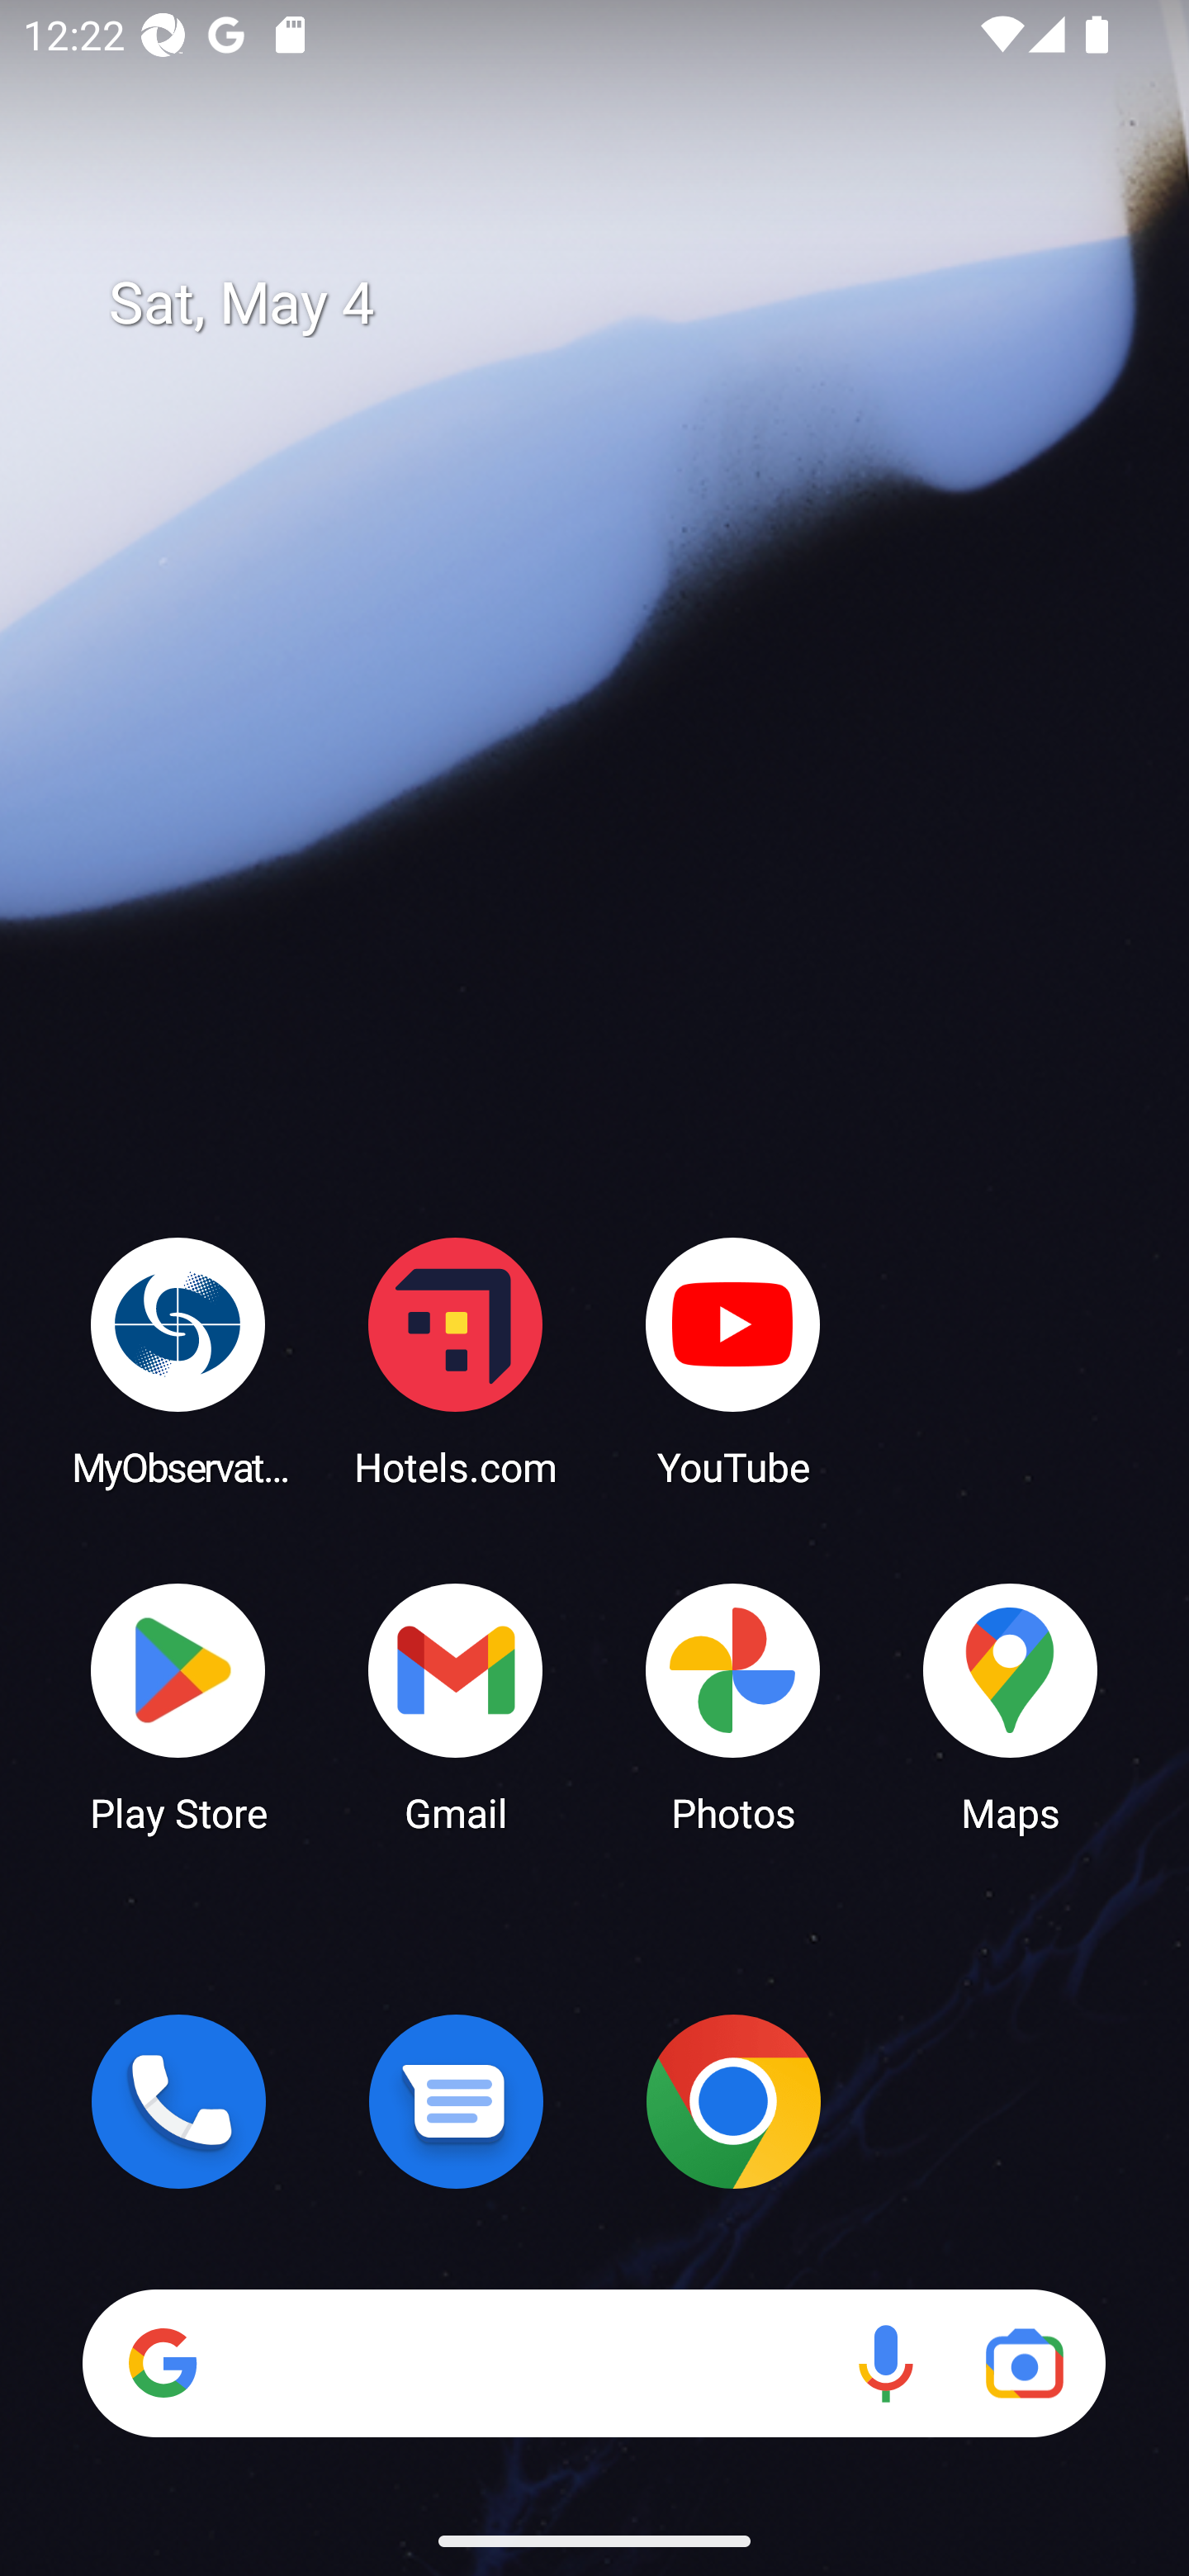 The height and width of the screenshot is (2576, 1189). I want to click on Phone, so click(178, 2101).